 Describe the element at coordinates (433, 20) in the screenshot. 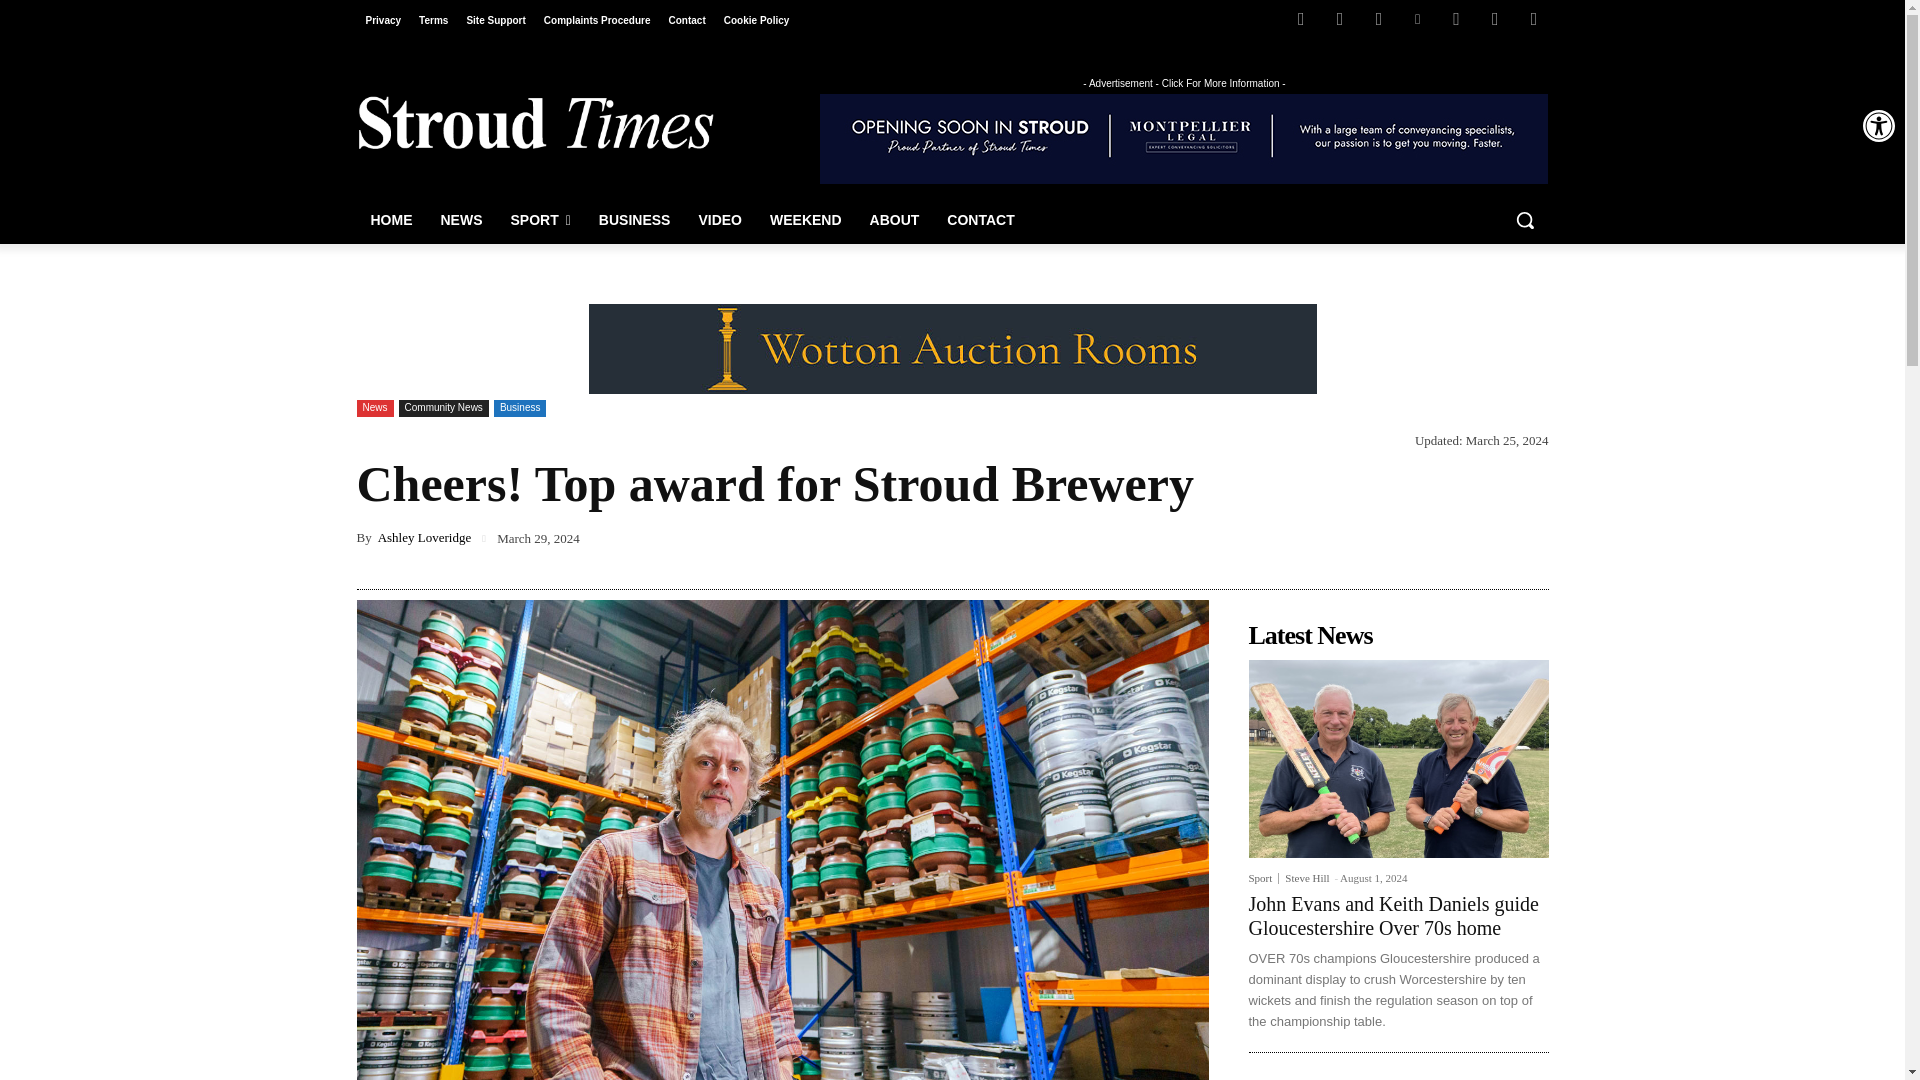

I see `Terms` at that location.